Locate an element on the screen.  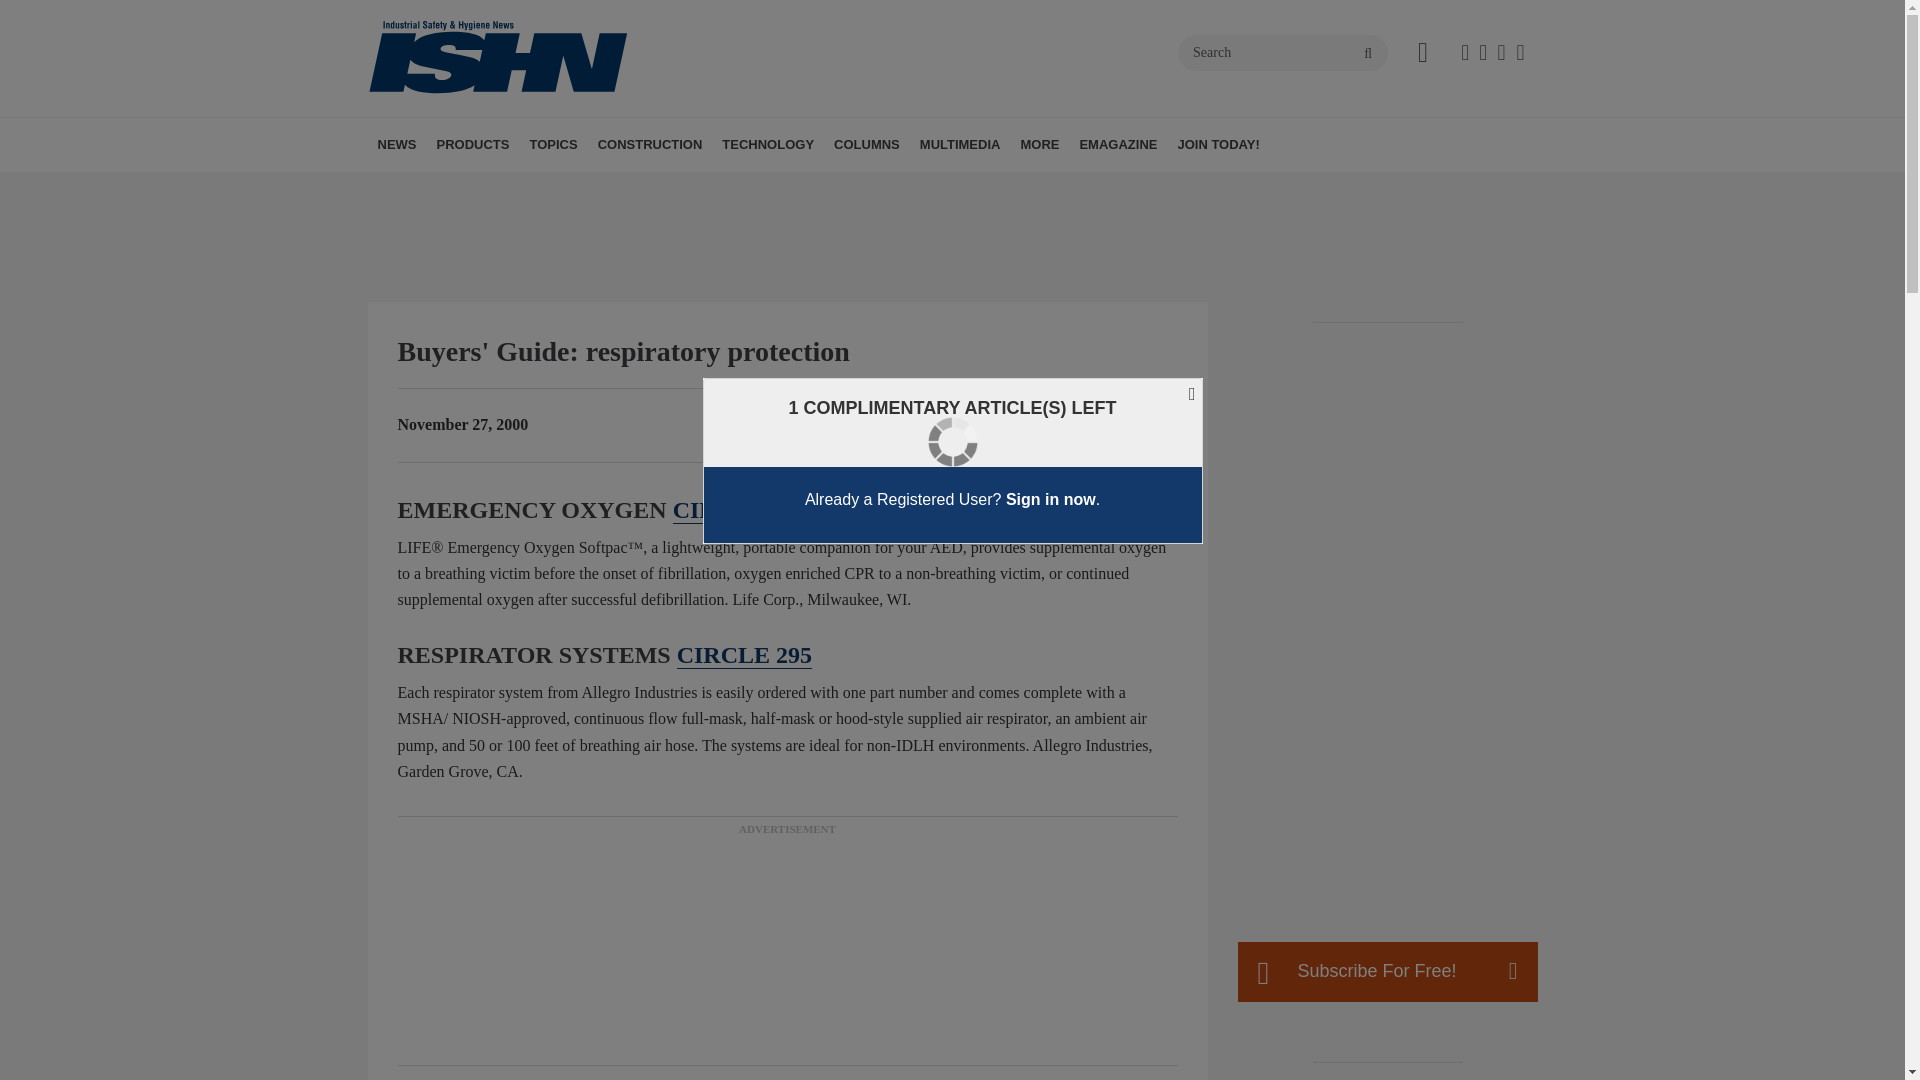
ENVIRONMENTAL HEALTH AND SAFETY is located at coordinates (644, 199).